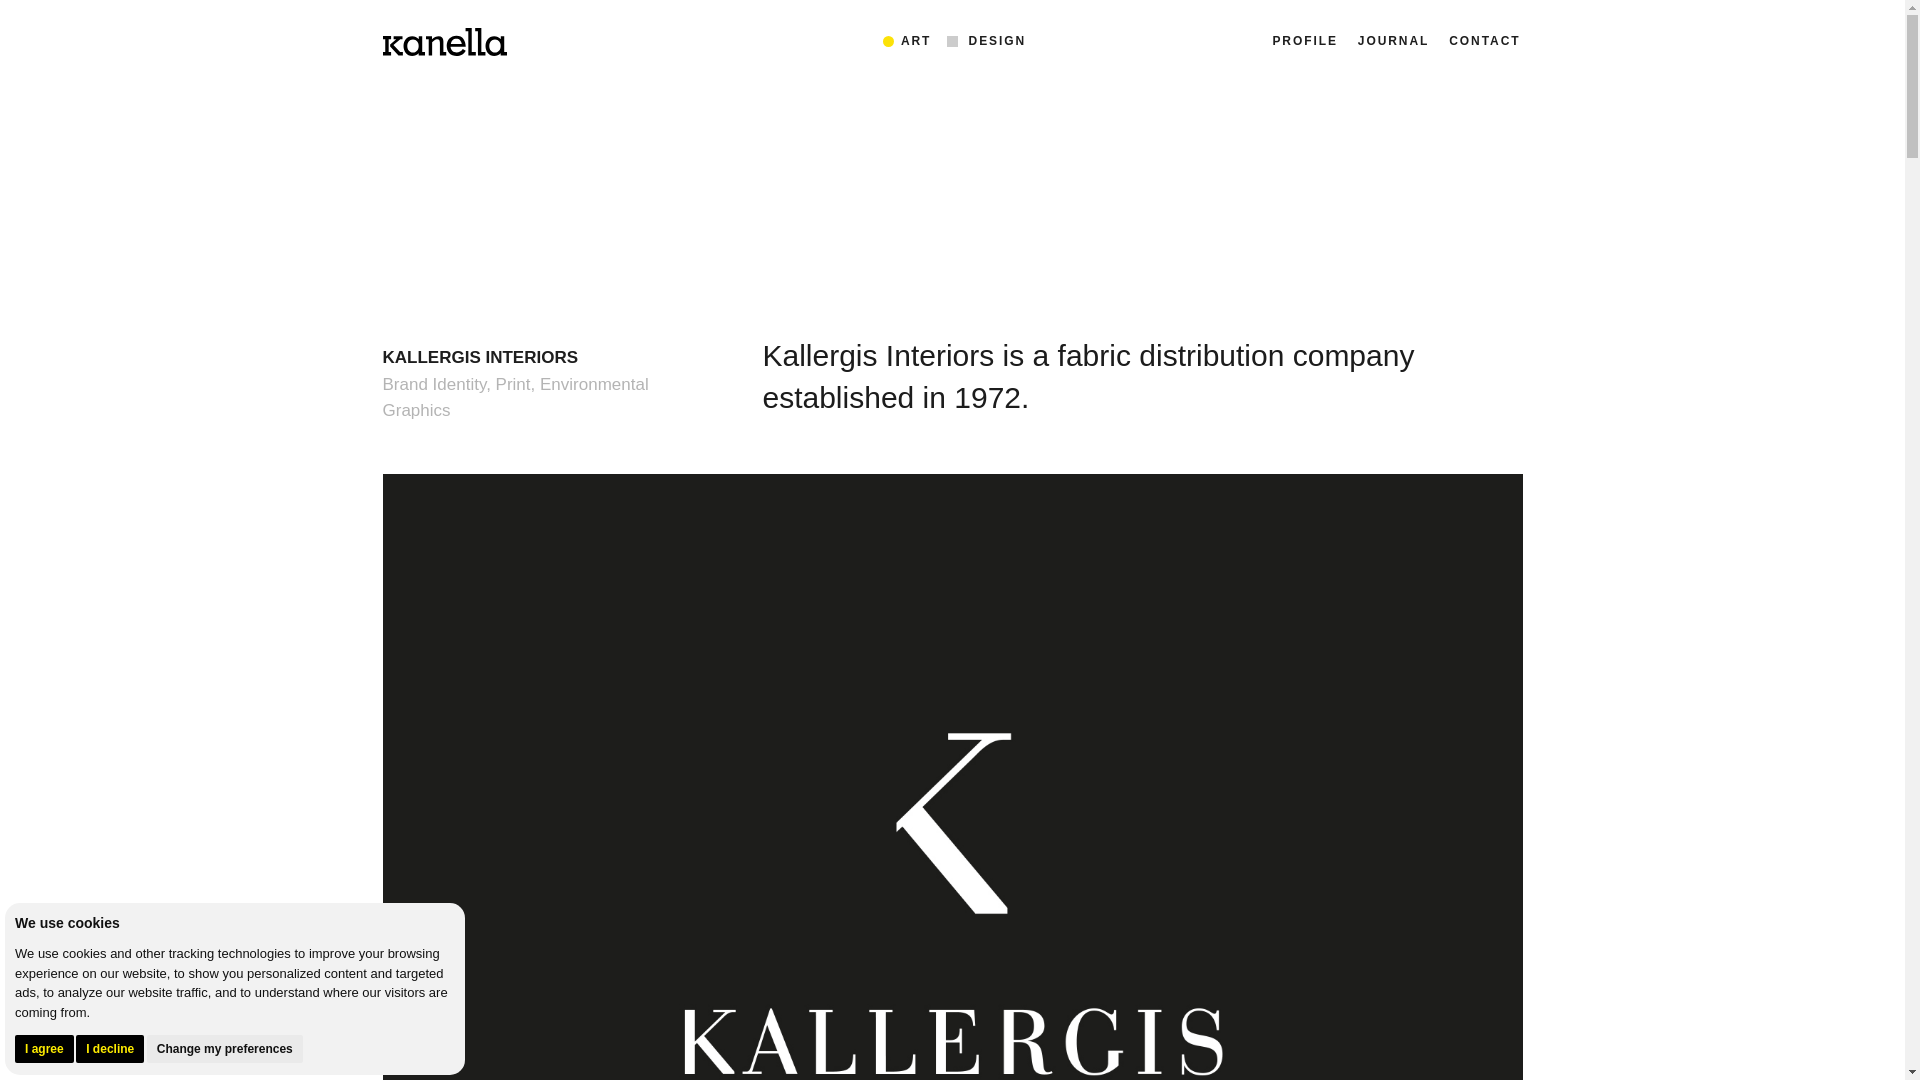 The image size is (1920, 1080). What do you see at coordinates (998, 40) in the screenshot?
I see `DESIGN` at bounding box center [998, 40].